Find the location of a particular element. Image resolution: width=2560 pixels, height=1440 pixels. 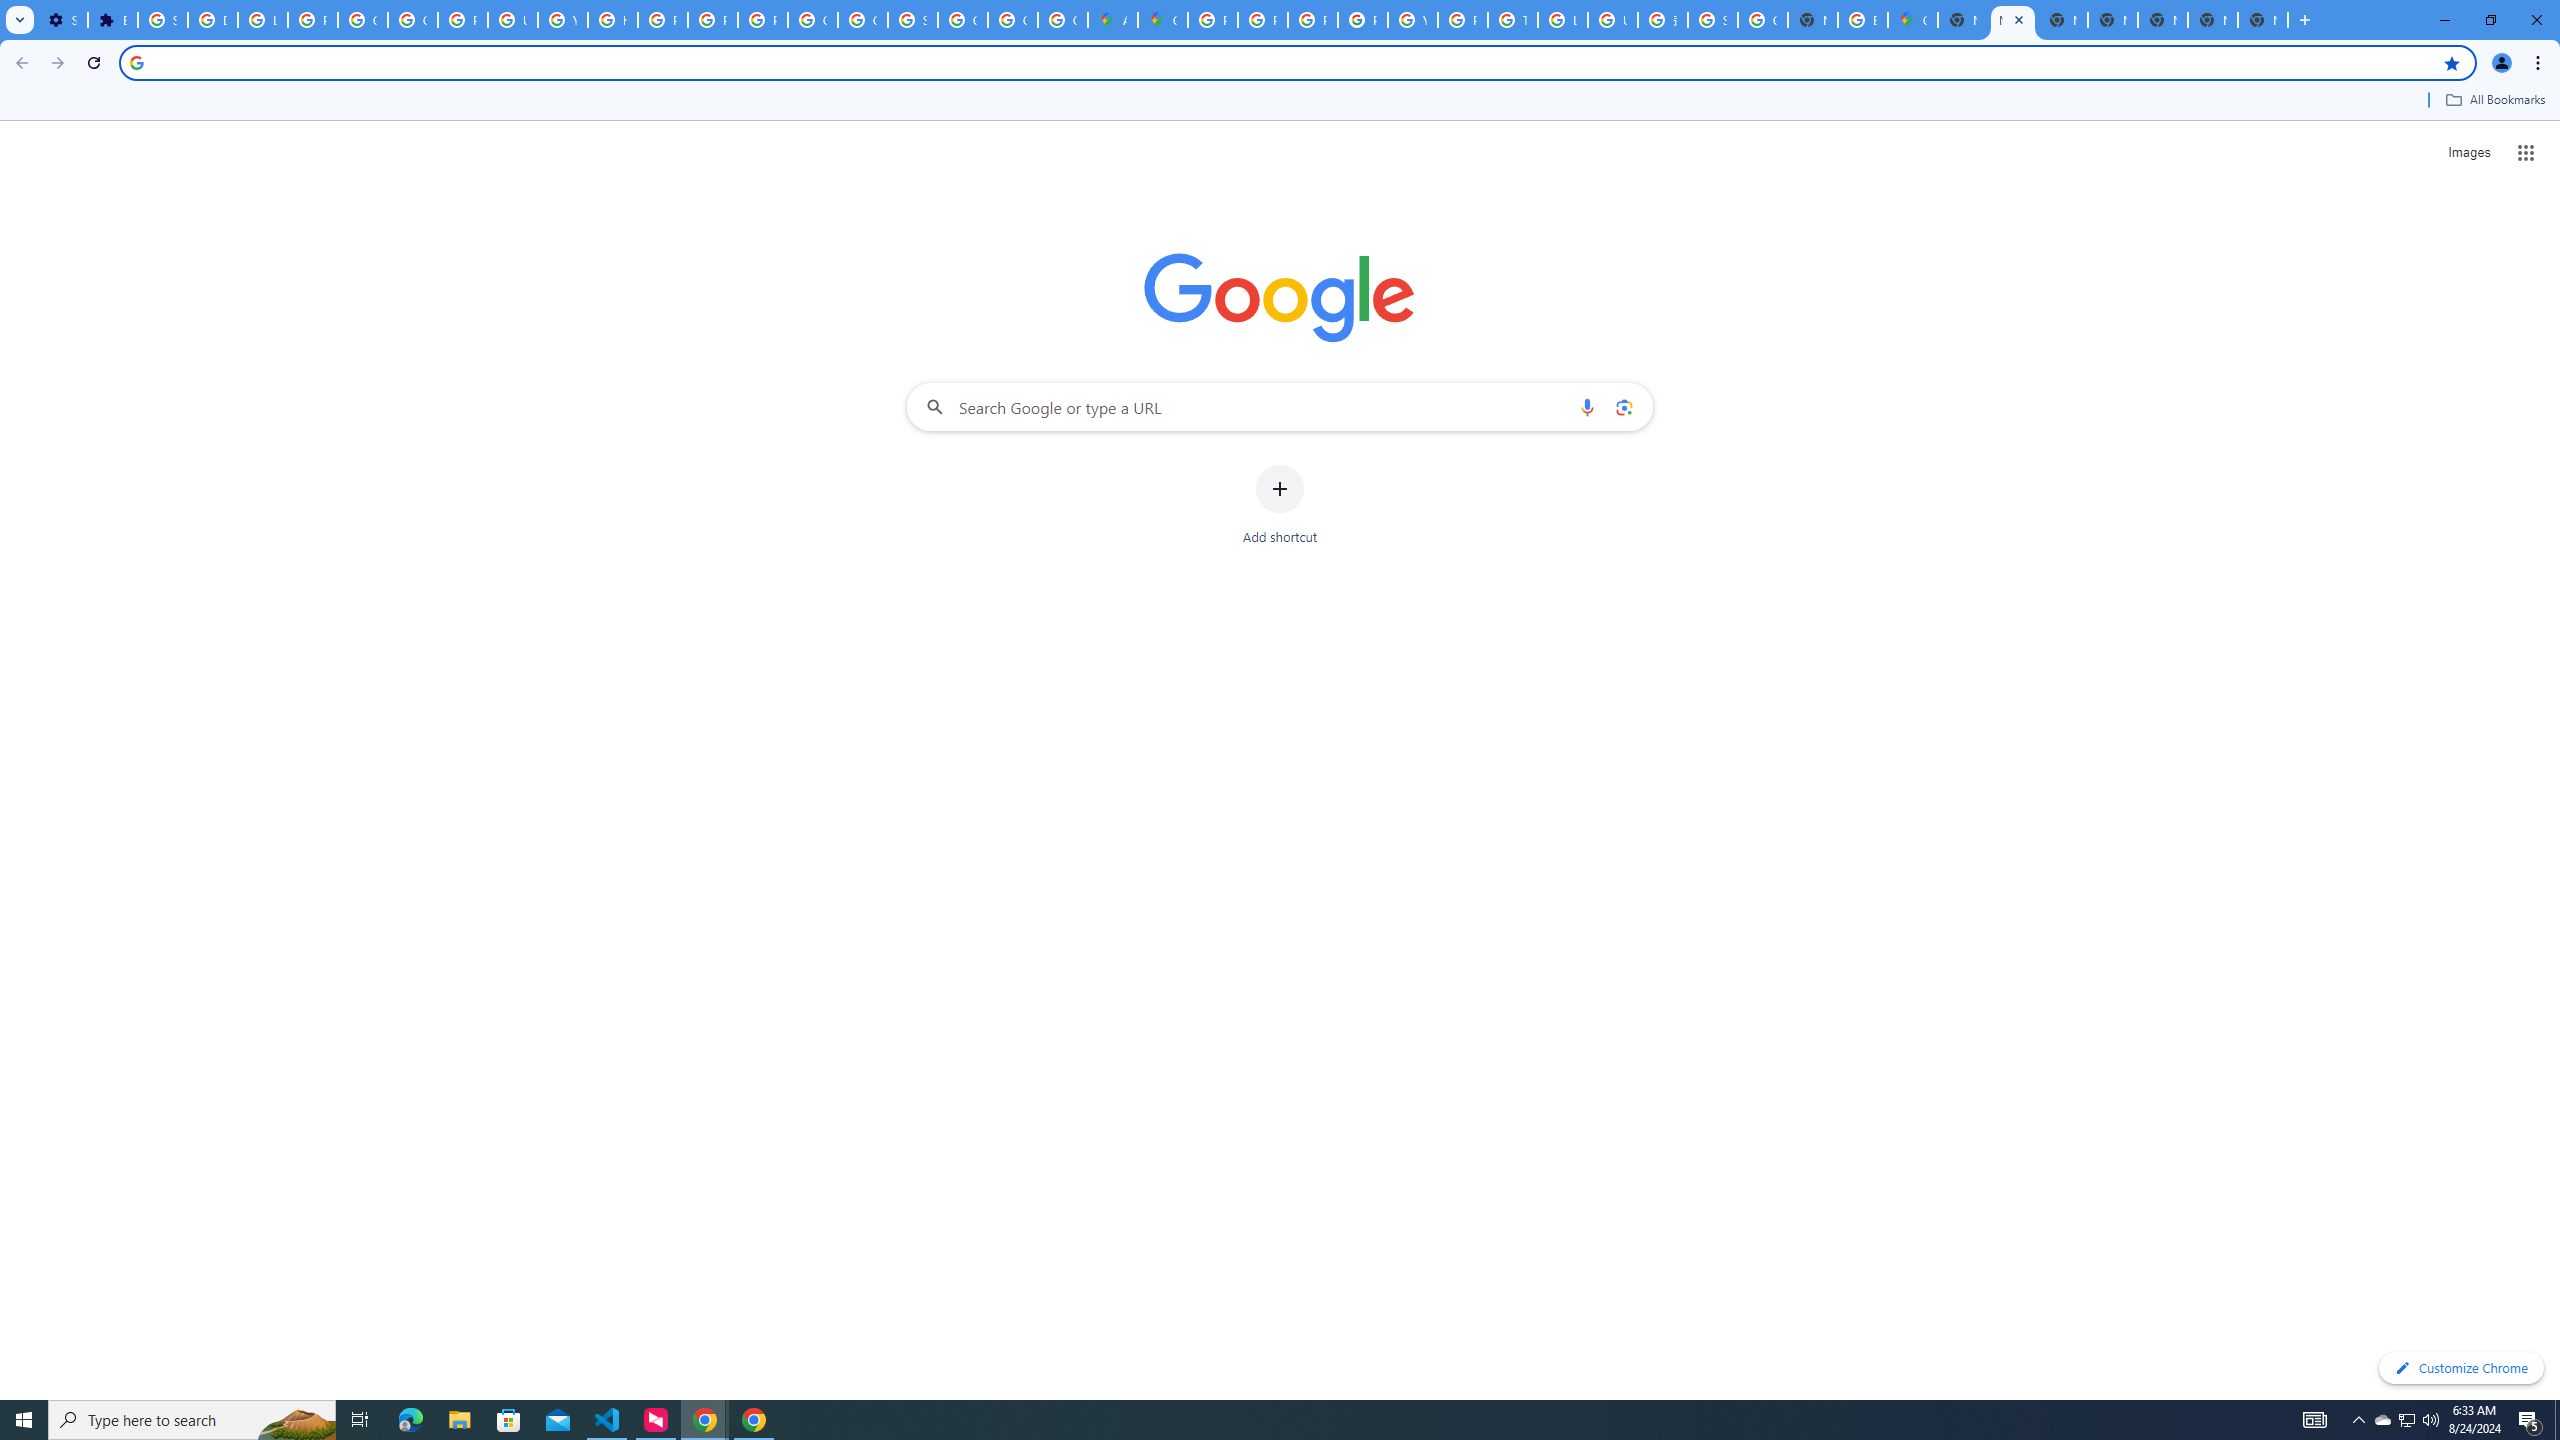

Tips & tricks for Chrome - Google Chrome Help is located at coordinates (1512, 20).